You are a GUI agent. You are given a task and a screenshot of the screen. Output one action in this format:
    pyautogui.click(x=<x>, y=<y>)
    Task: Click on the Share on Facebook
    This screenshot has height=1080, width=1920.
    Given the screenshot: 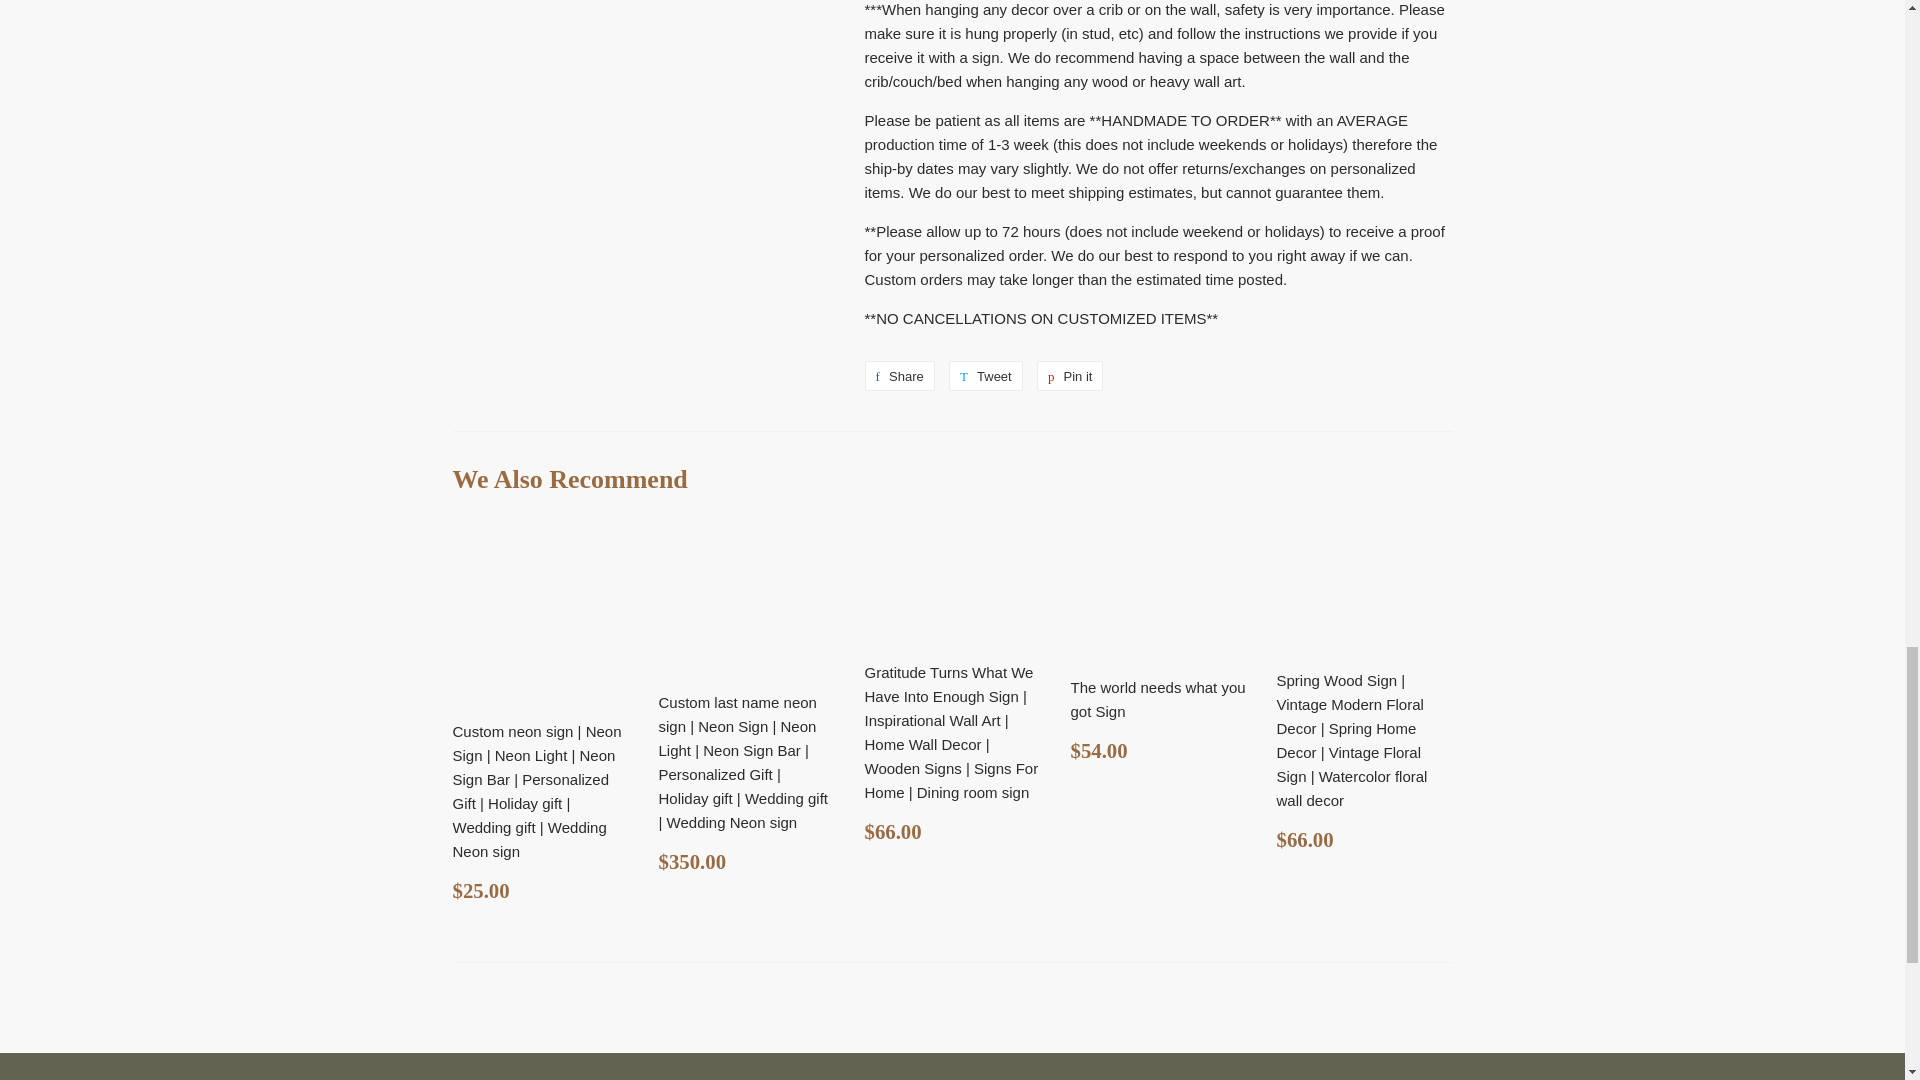 What is the action you would take?
    pyautogui.click(x=1070, y=375)
    